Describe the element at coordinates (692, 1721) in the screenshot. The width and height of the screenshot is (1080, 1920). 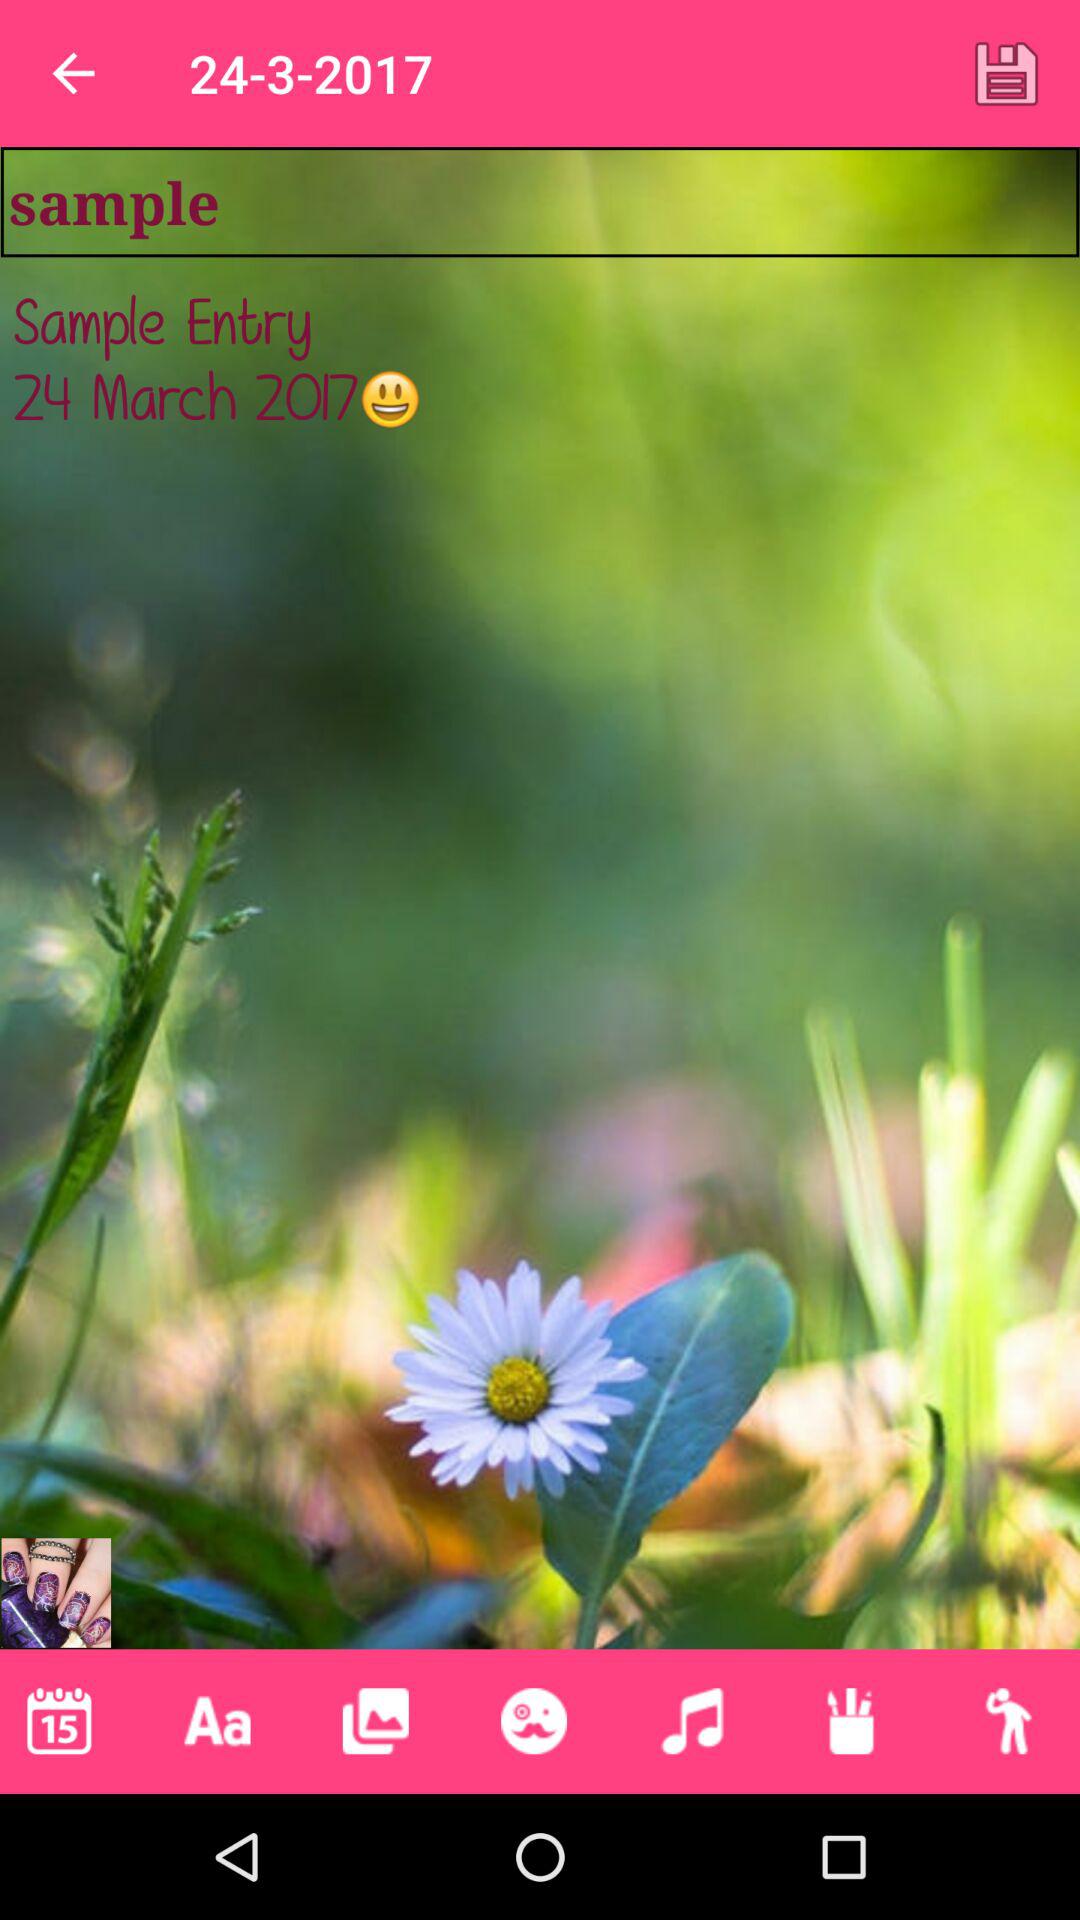
I see `navigate music` at that location.